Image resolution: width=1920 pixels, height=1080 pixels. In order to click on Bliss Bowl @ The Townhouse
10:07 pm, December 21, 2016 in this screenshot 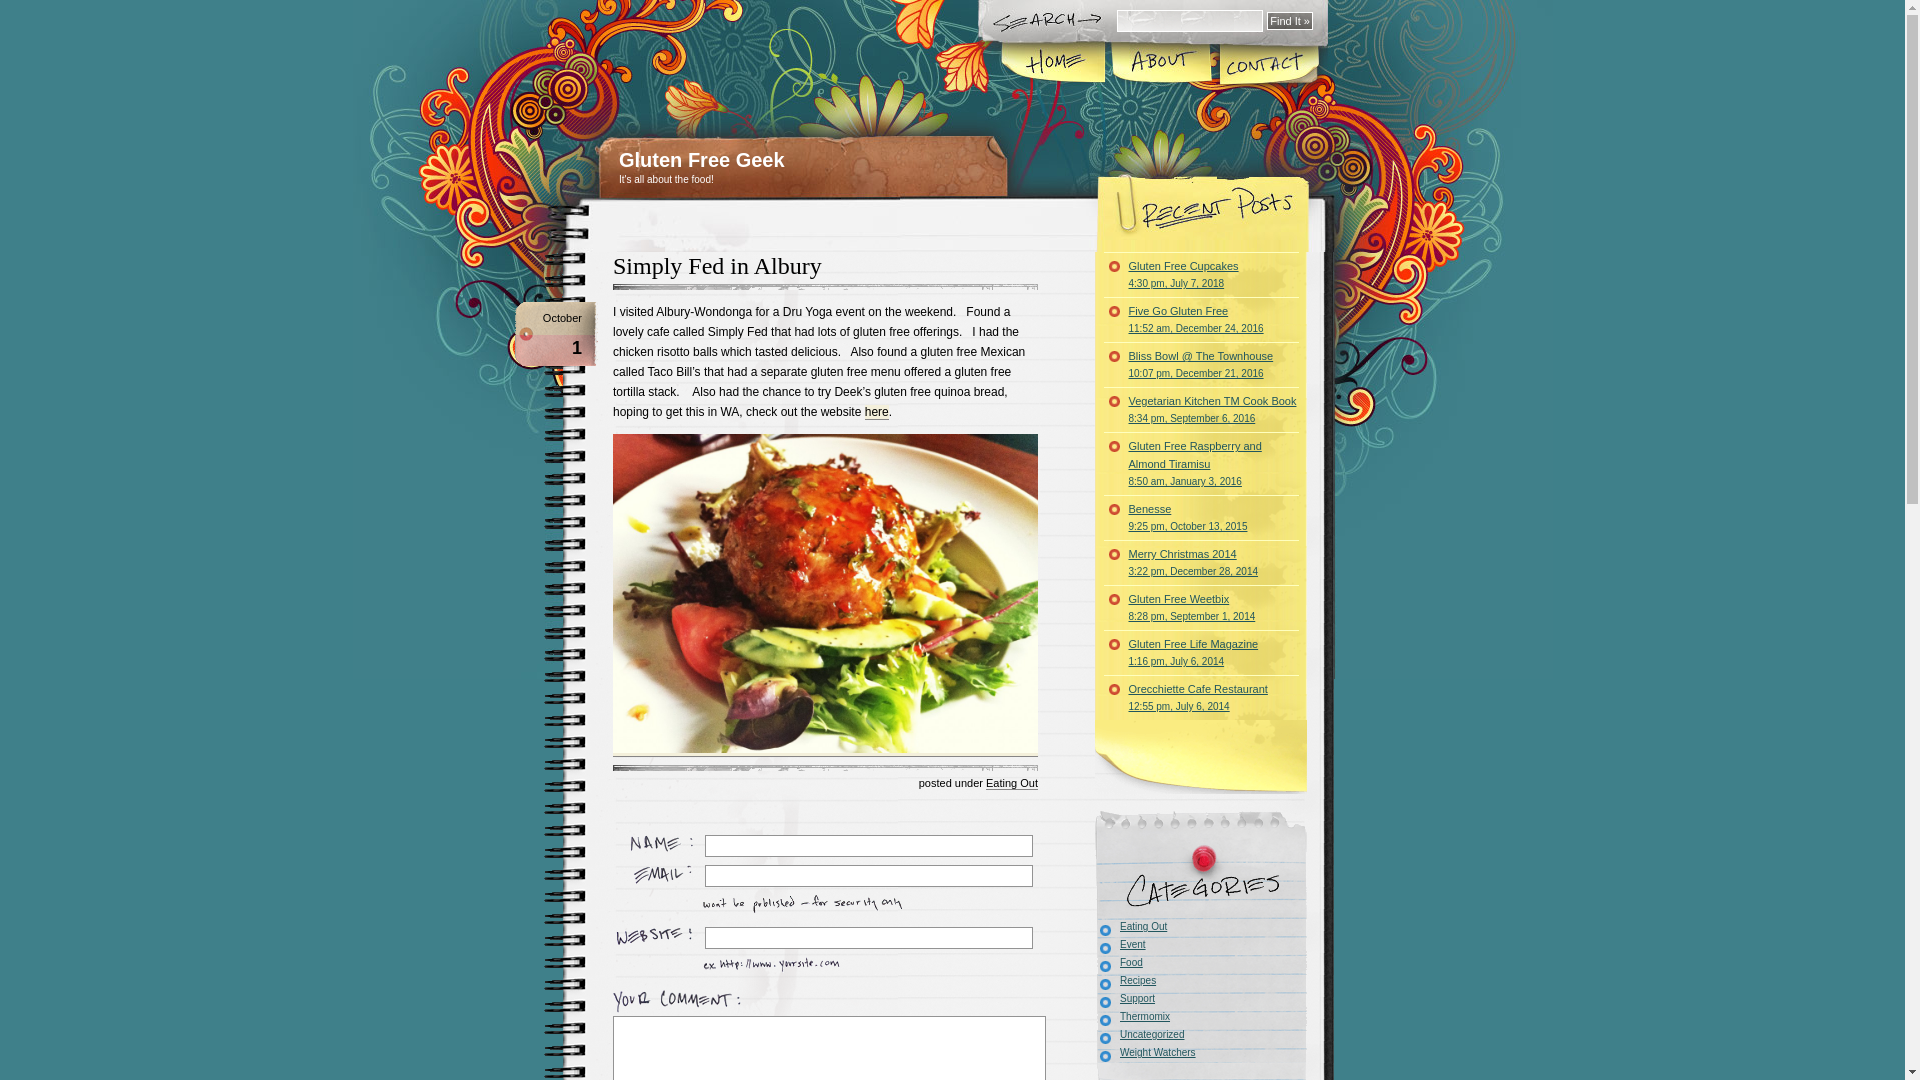, I will do `click(1202, 364)`.